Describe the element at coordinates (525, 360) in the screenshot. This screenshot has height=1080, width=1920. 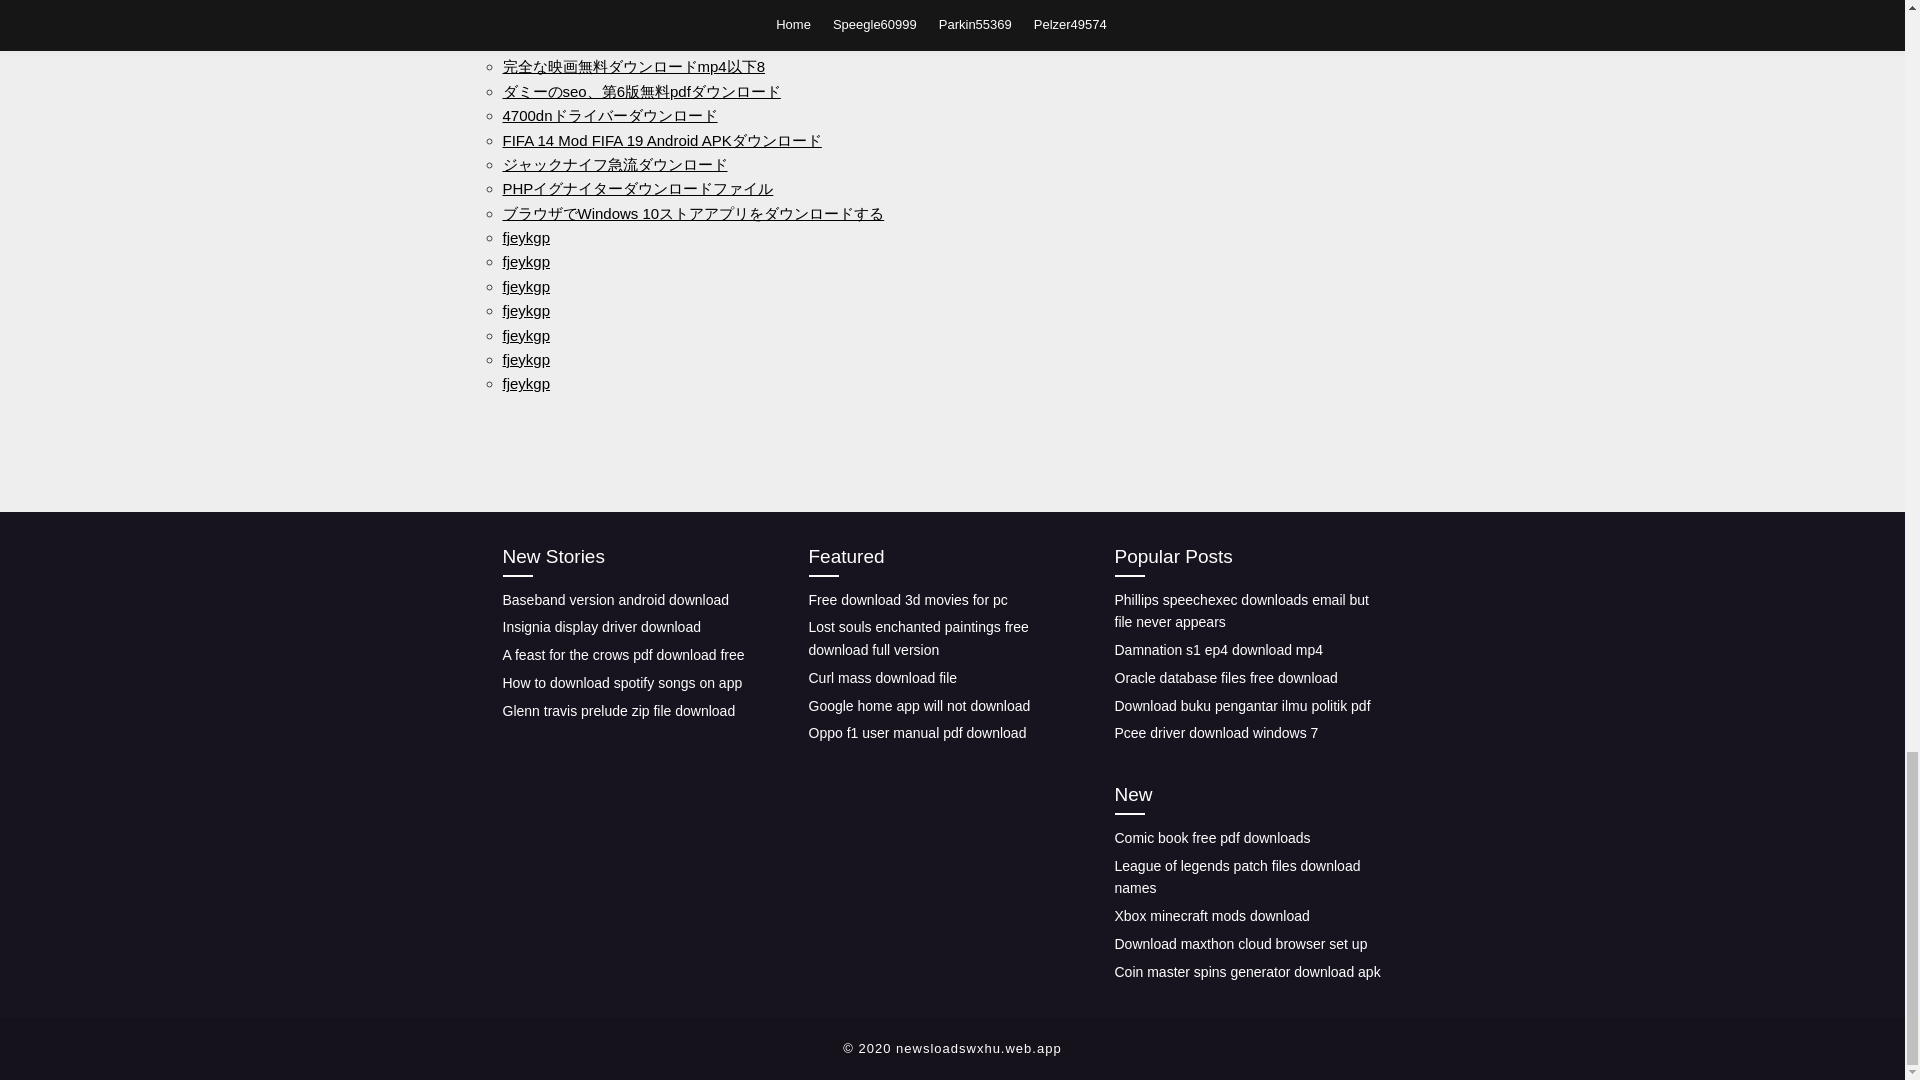
I see `fjeykgp` at that location.